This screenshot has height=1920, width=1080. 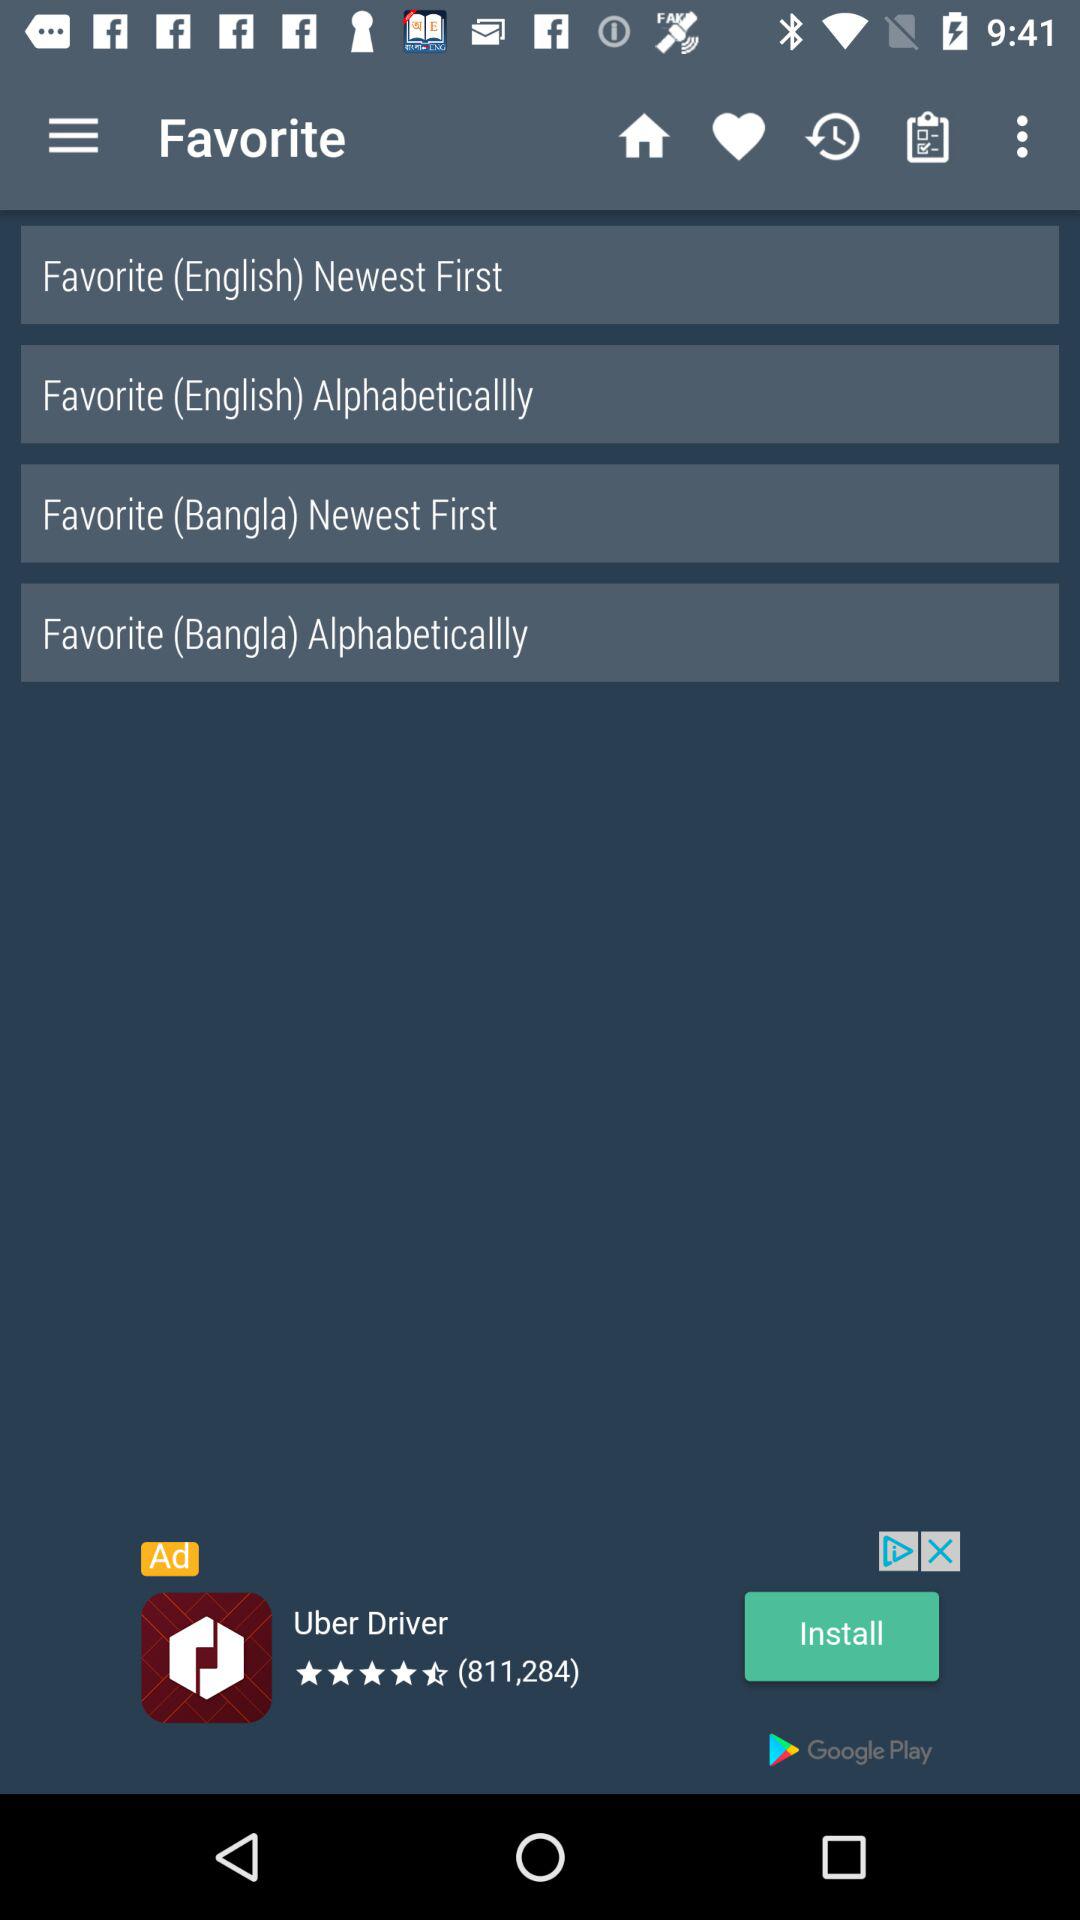 I want to click on advertisement, so click(x=540, y=1662).